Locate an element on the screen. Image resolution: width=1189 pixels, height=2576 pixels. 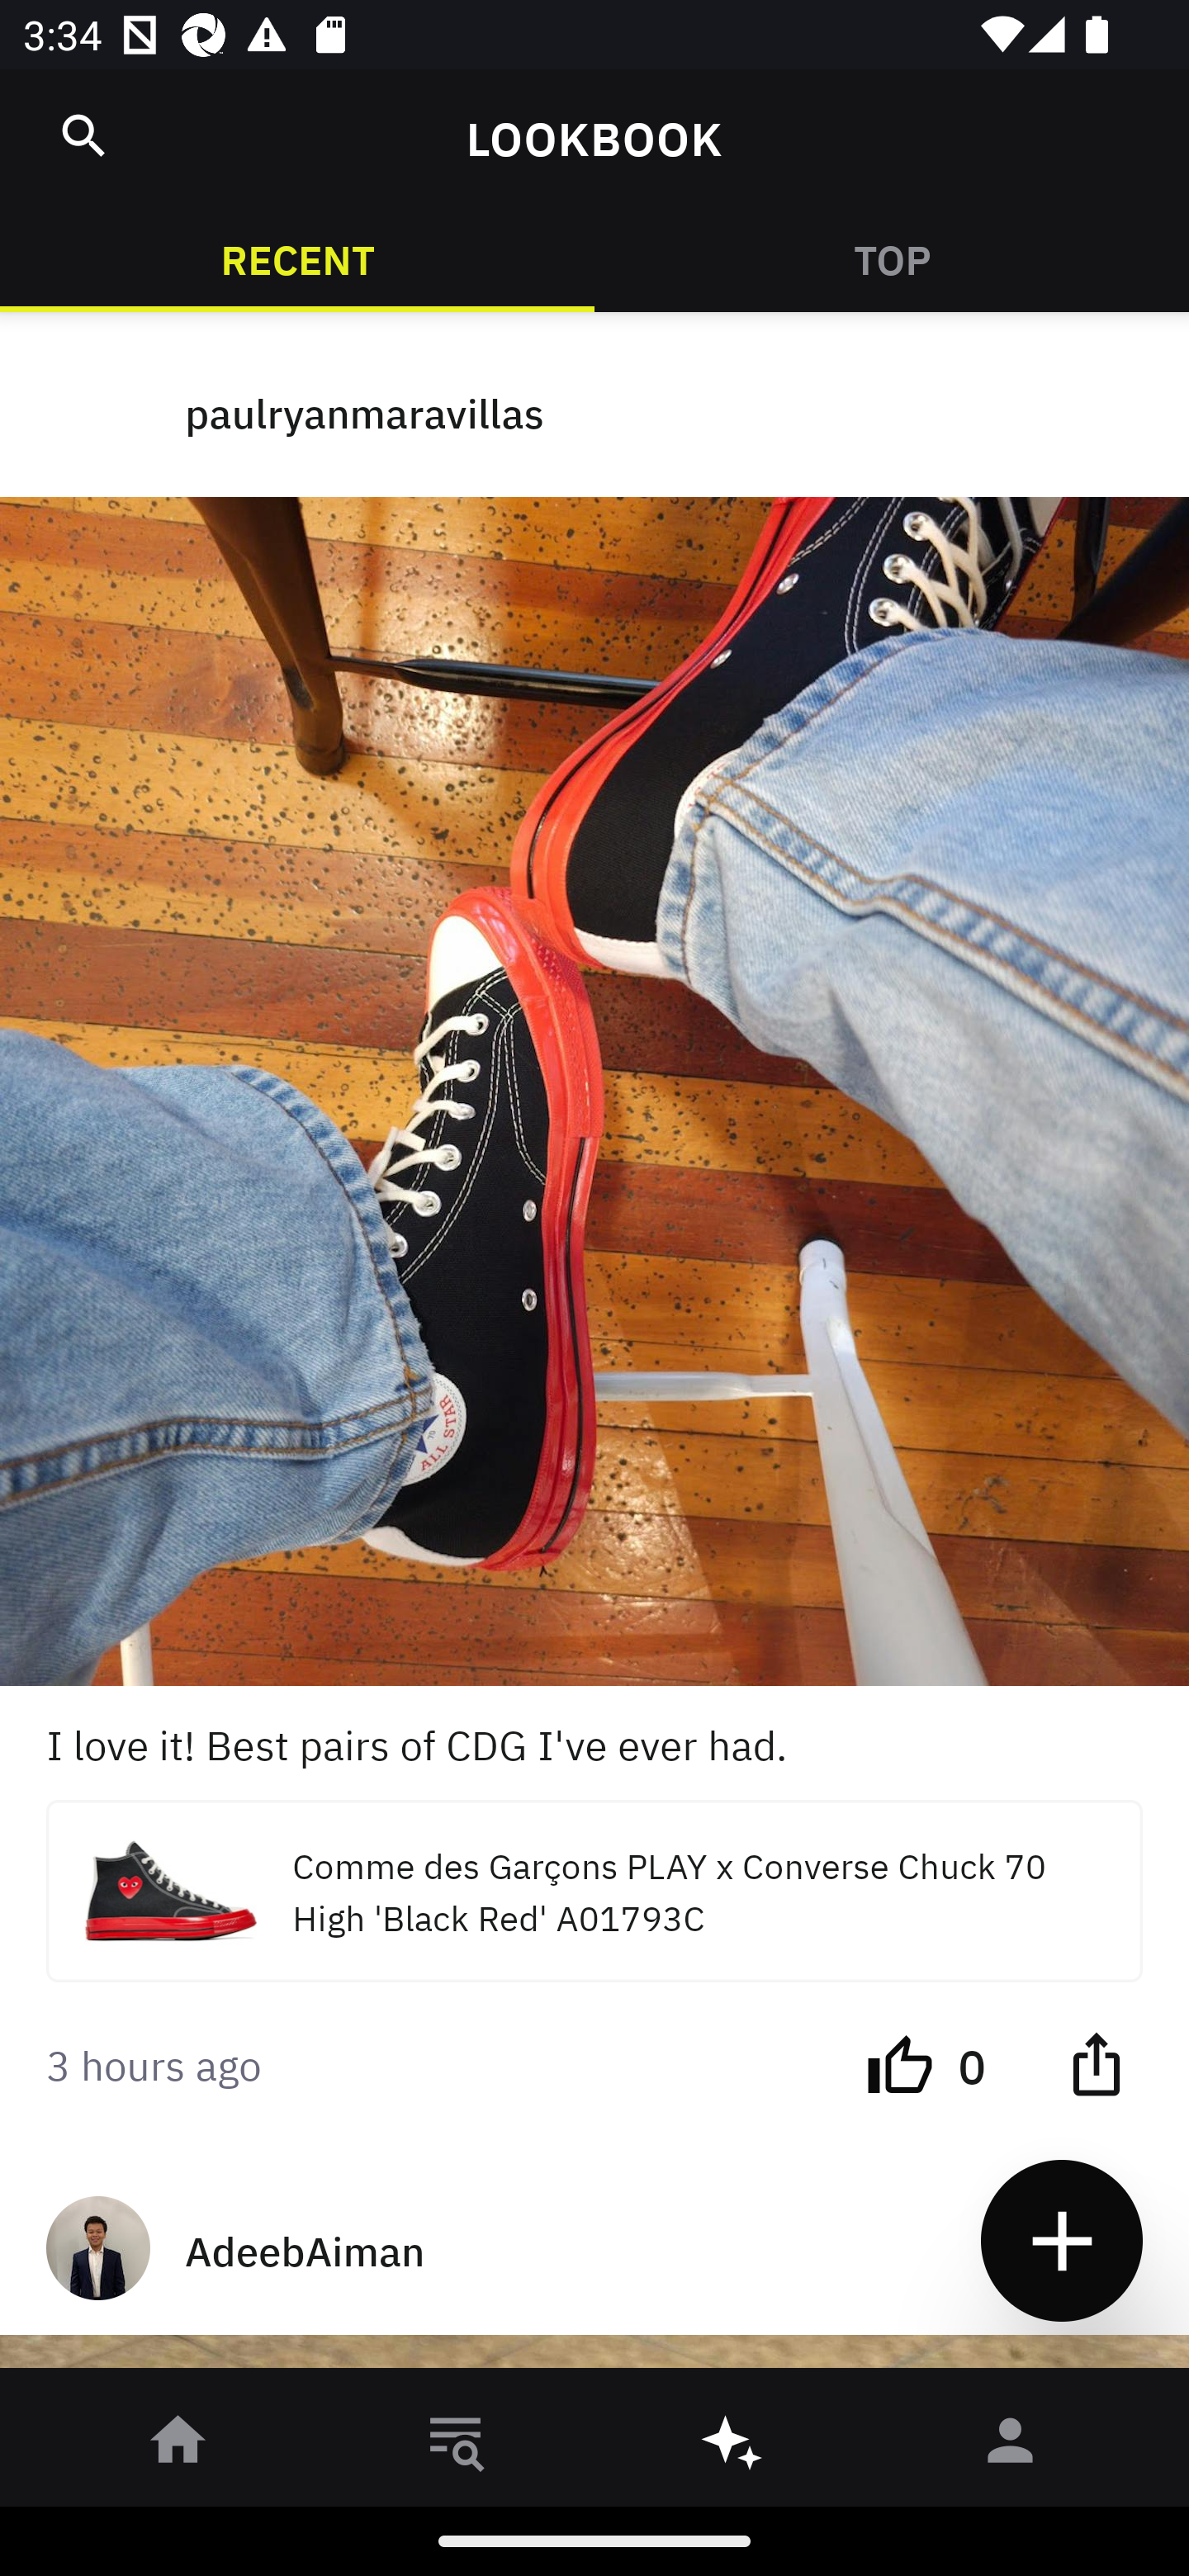
󰫢 is located at coordinates (733, 2446).